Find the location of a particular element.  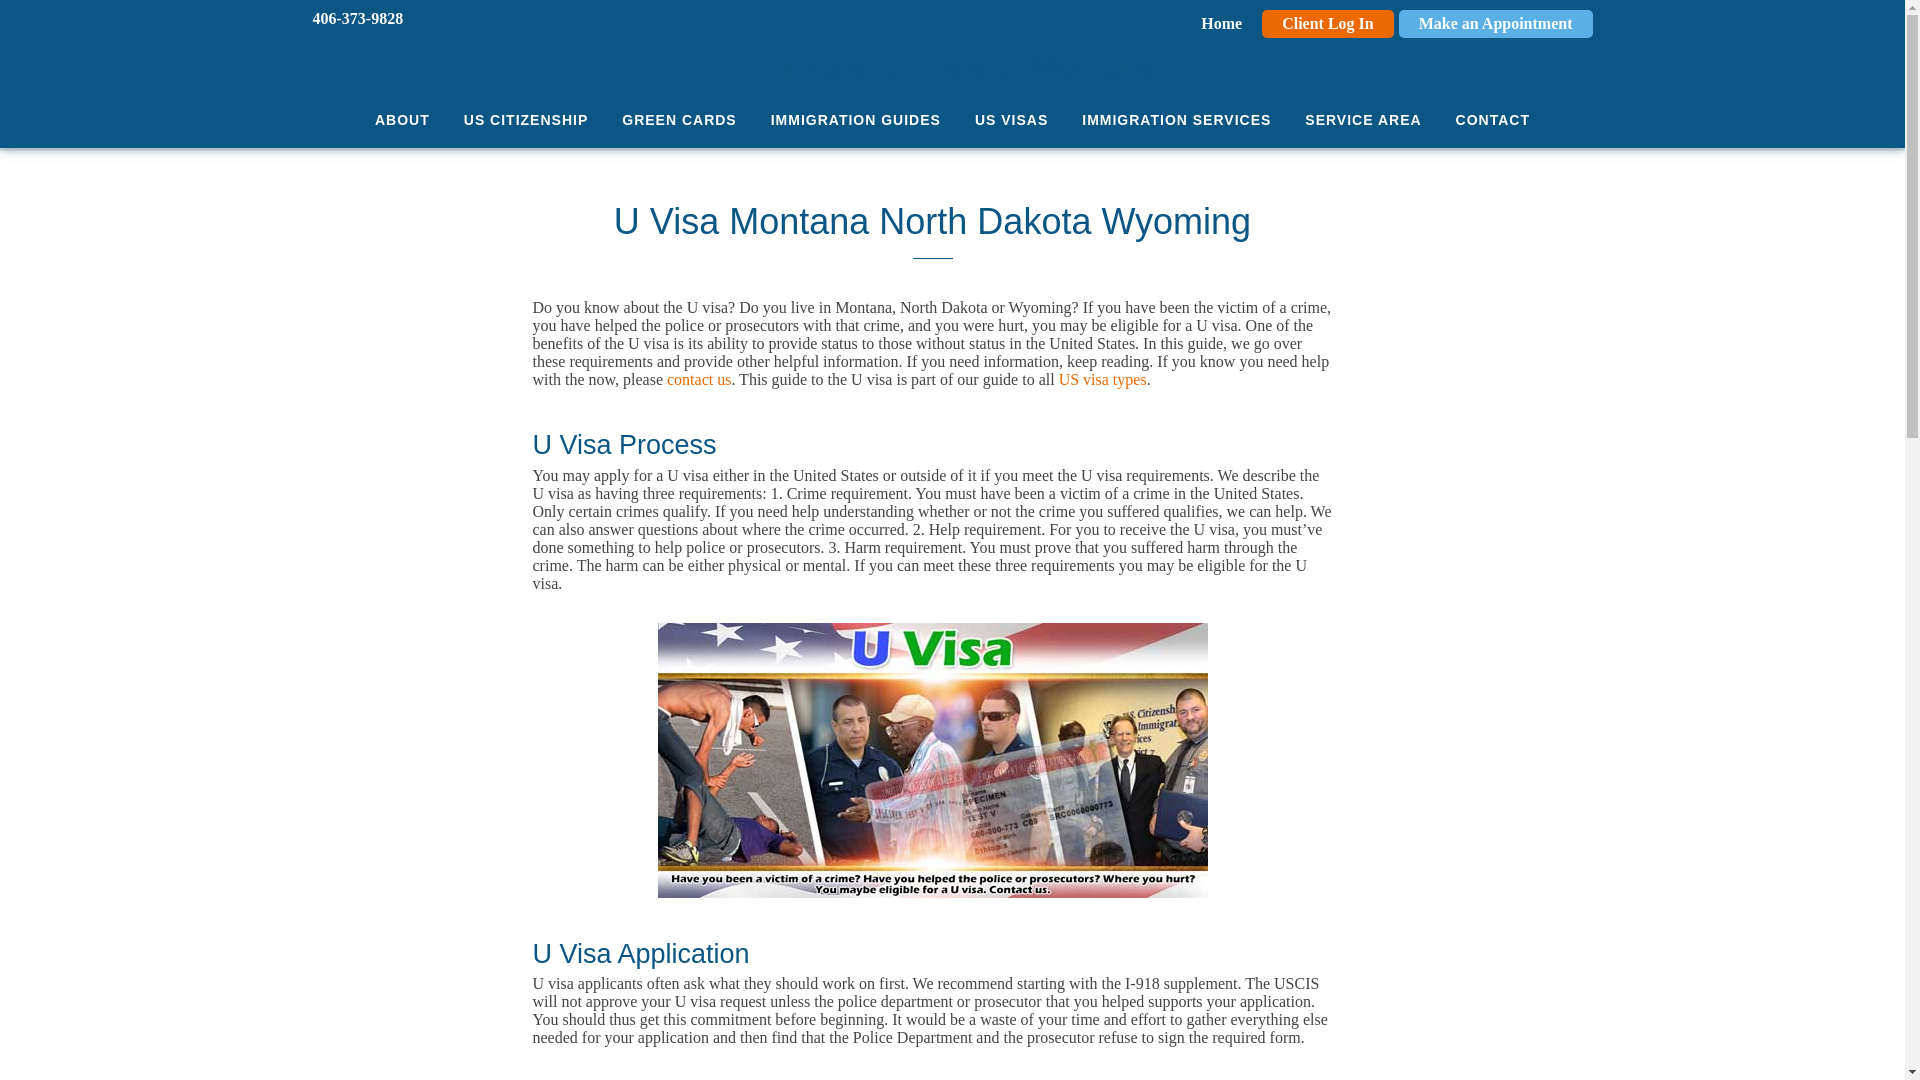

GREEN CARDS is located at coordinates (678, 119).